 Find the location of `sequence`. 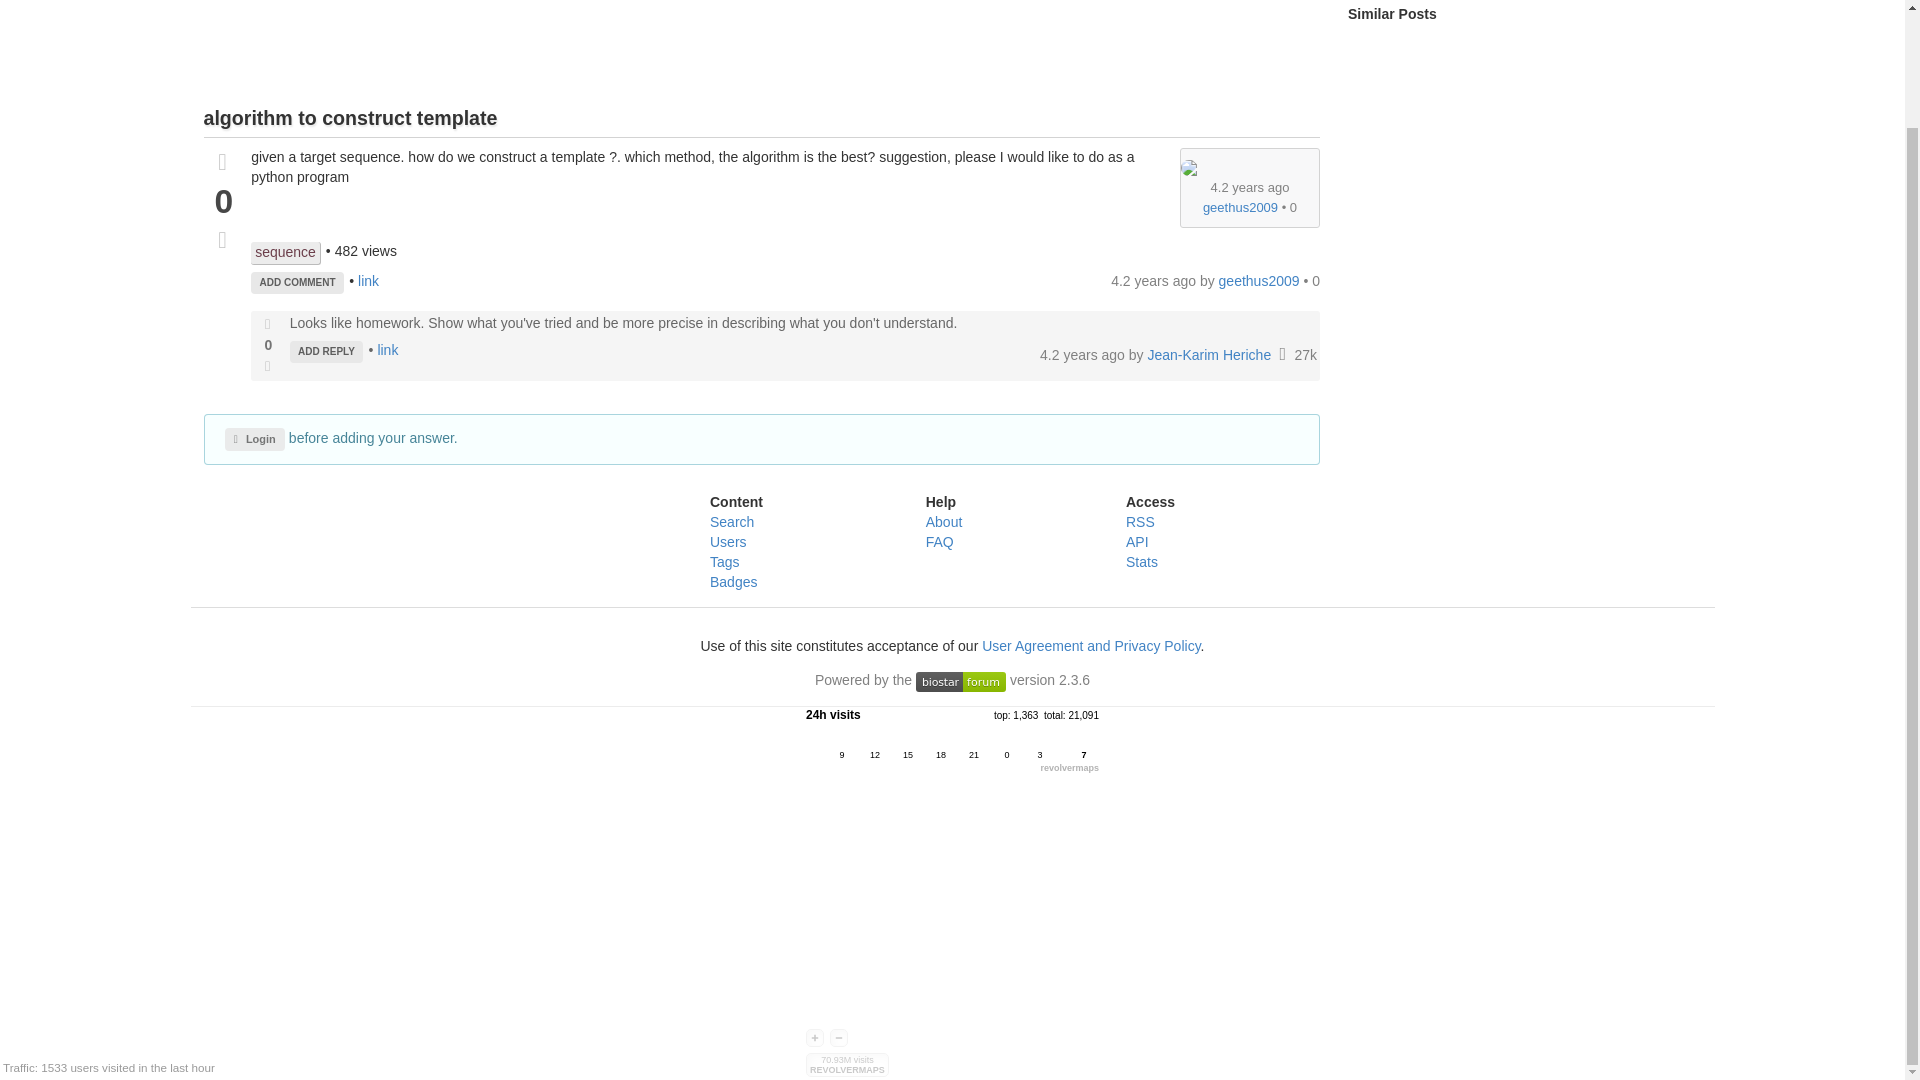

sequence is located at coordinates (286, 252).